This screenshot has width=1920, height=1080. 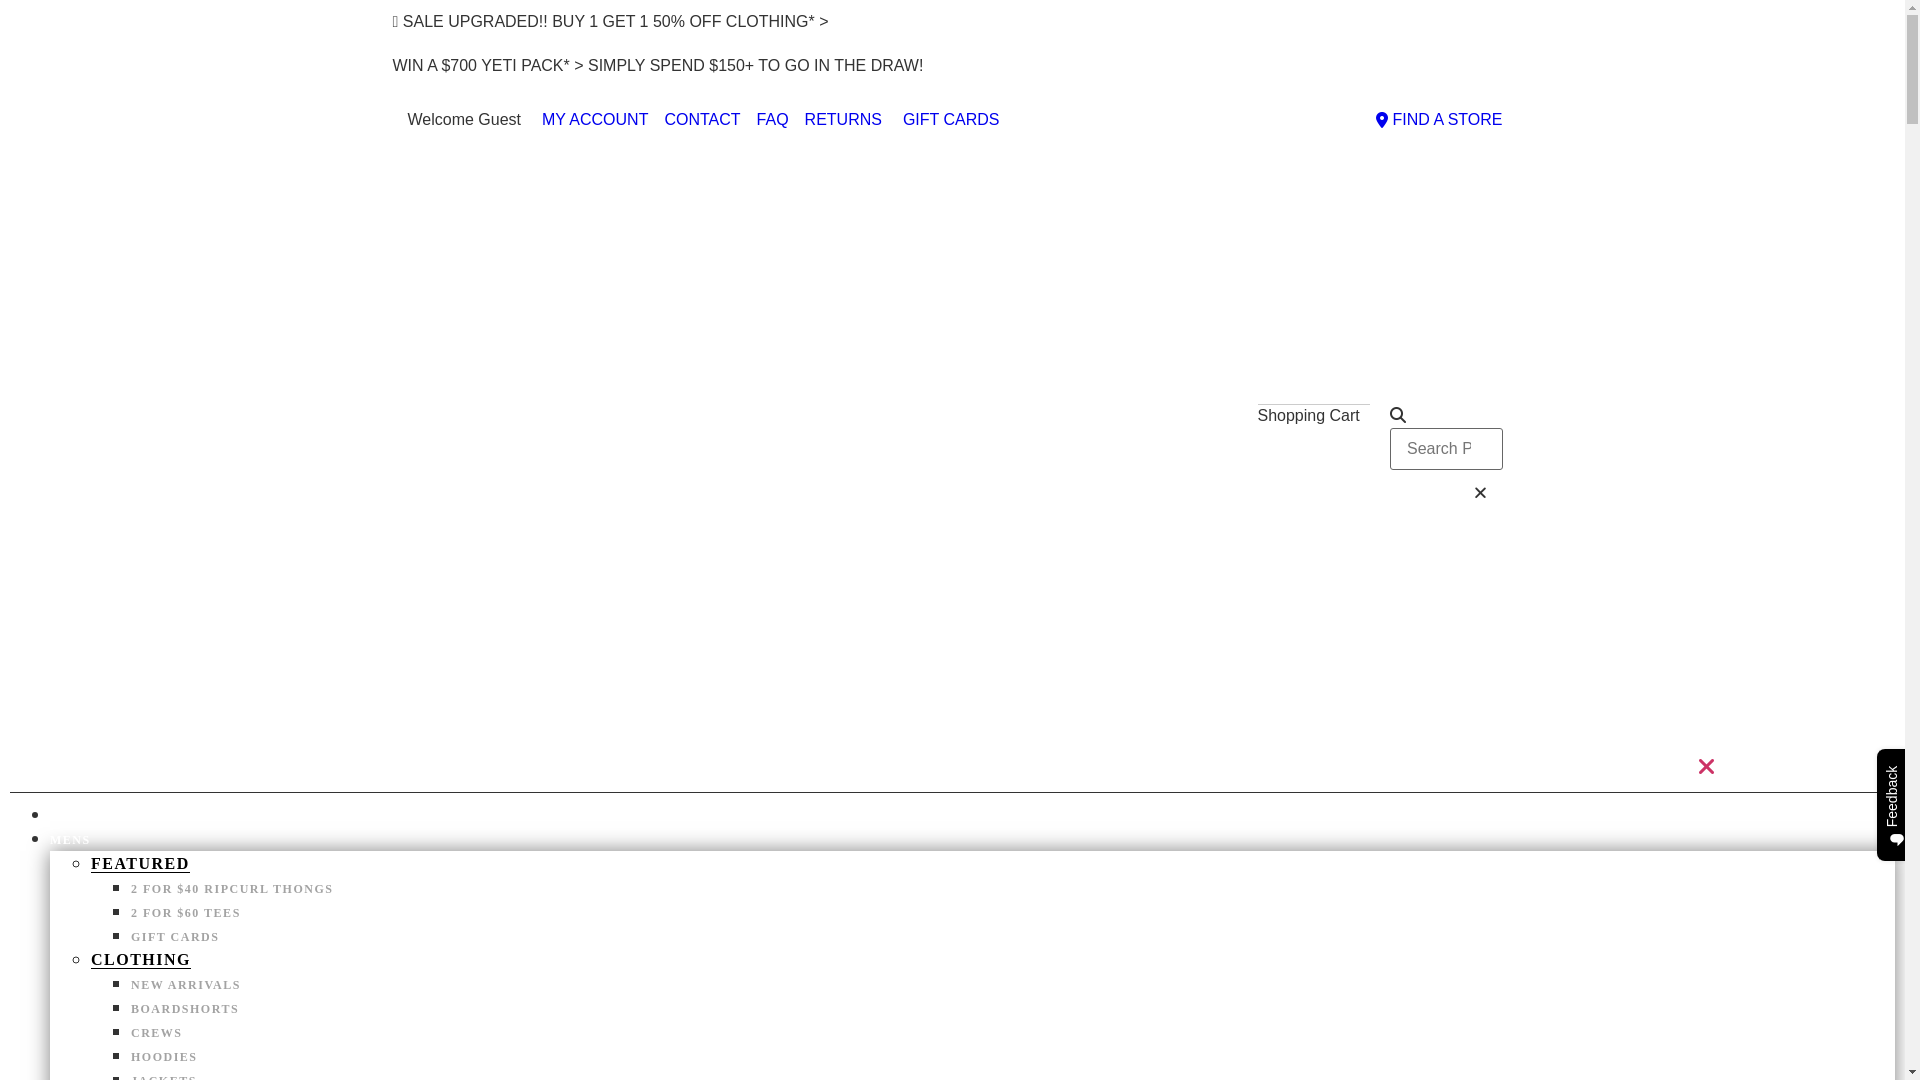 What do you see at coordinates (592, 120) in the screenshot?
I see `MY ACCOUNT` at bounding box center [592, 120].